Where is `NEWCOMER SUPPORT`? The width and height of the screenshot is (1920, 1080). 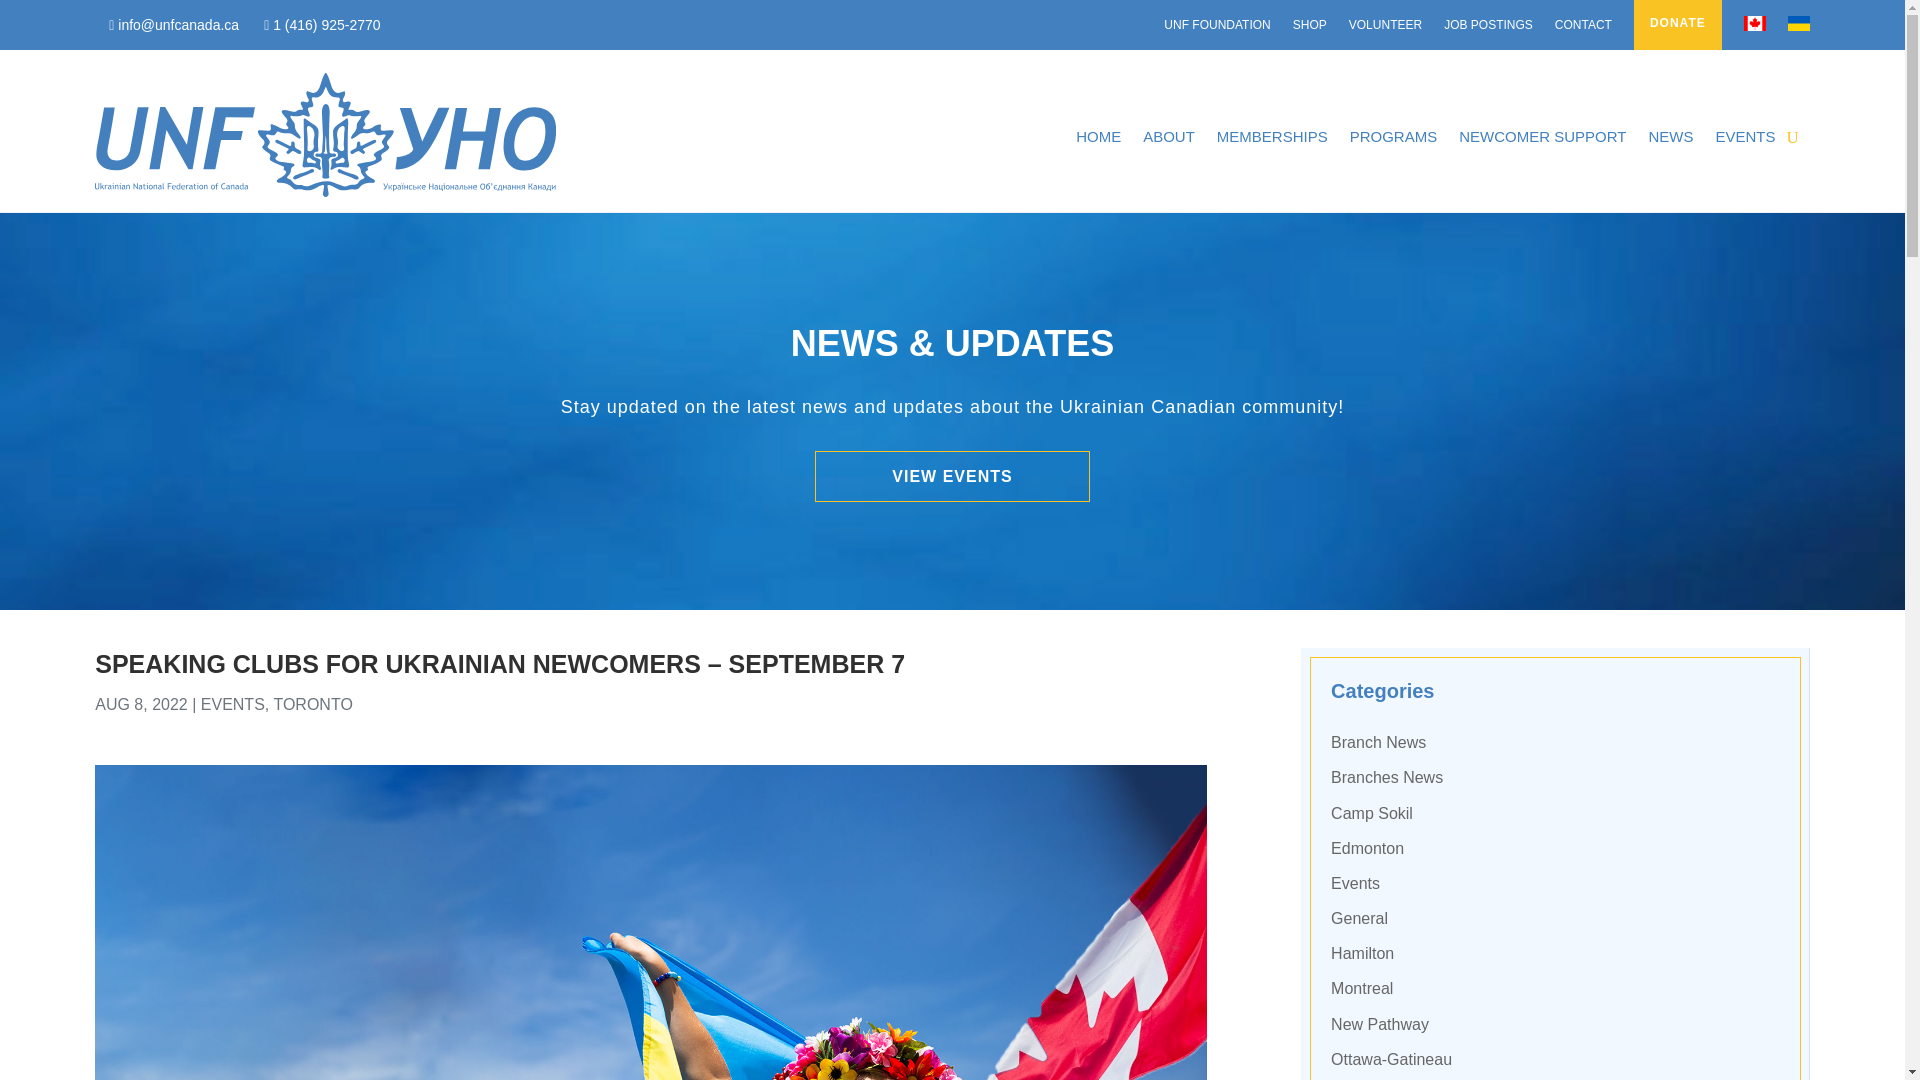
NEWCOMER SUPPORT is located at coordinates (1542, 136).